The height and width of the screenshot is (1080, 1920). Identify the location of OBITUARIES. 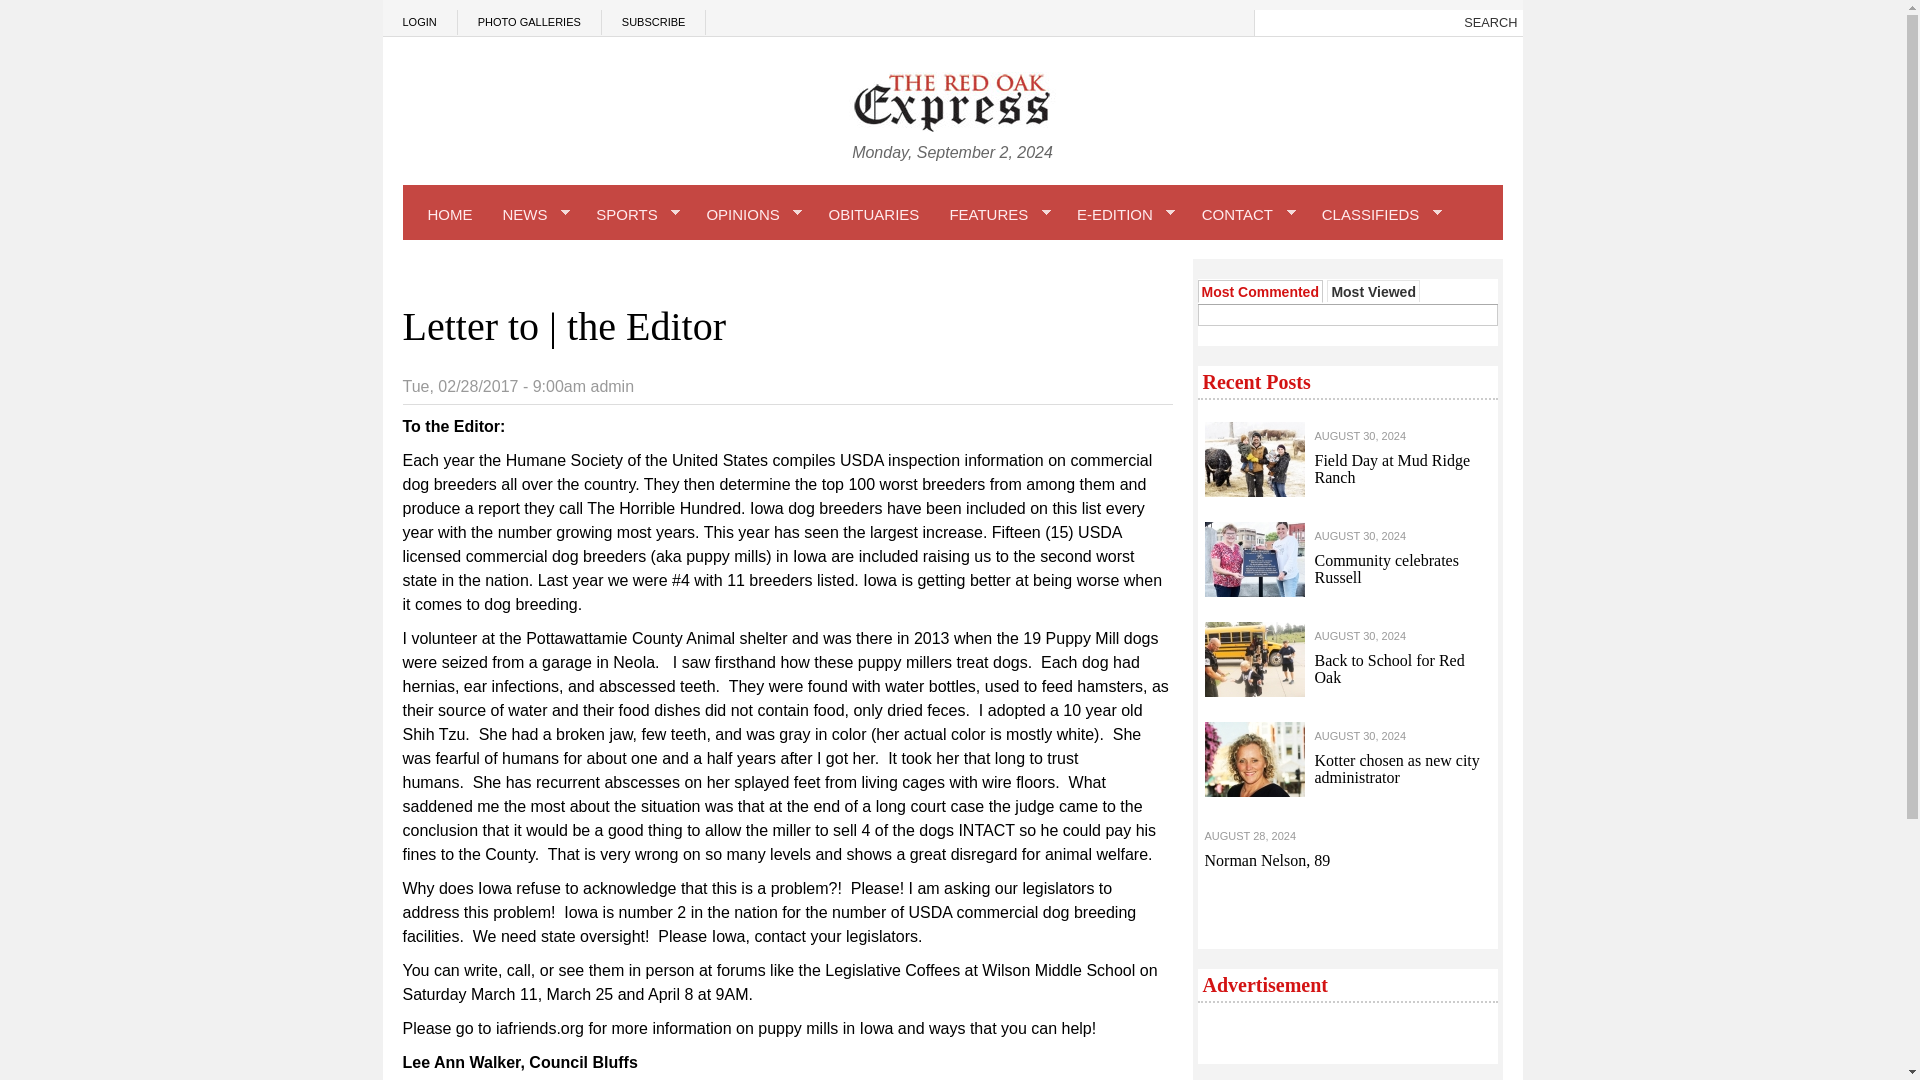
(874, 214).